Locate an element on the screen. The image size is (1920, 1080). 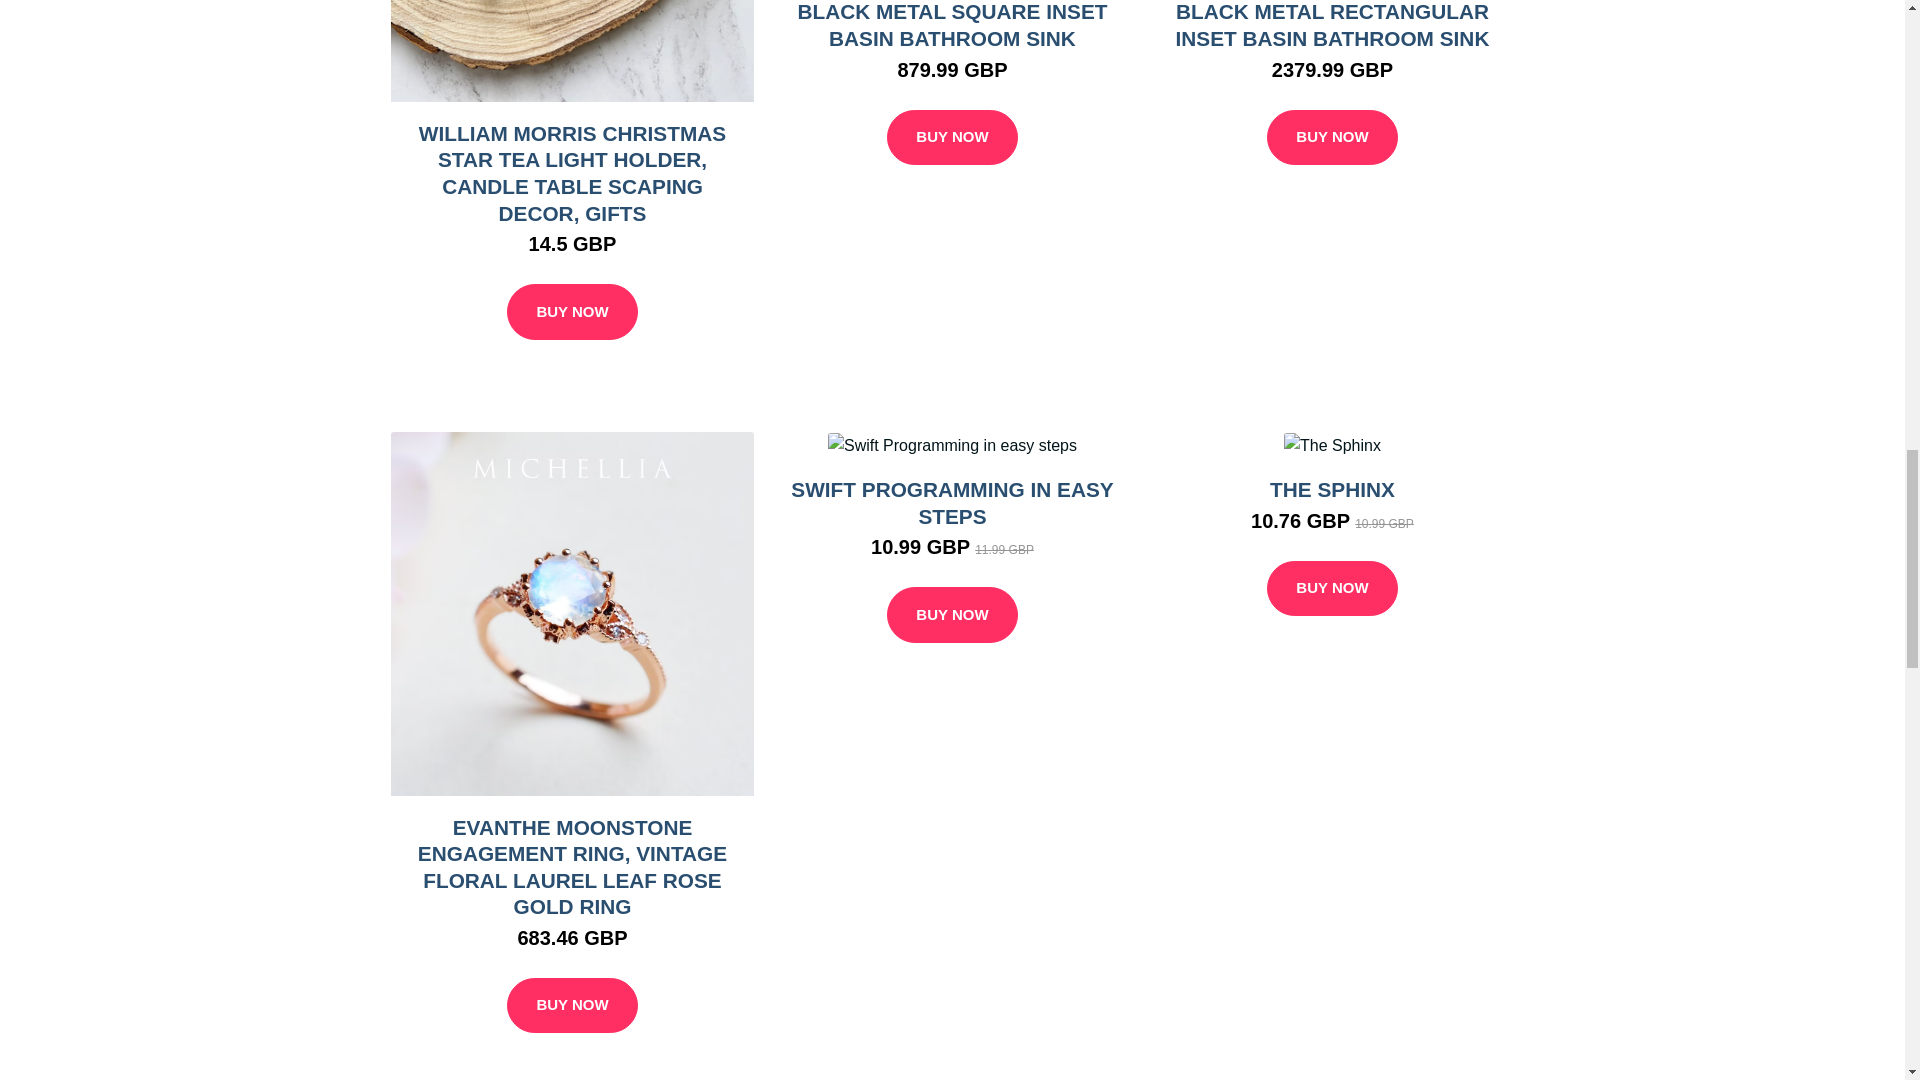
BUY NOW is located at coordinates (952, 614).